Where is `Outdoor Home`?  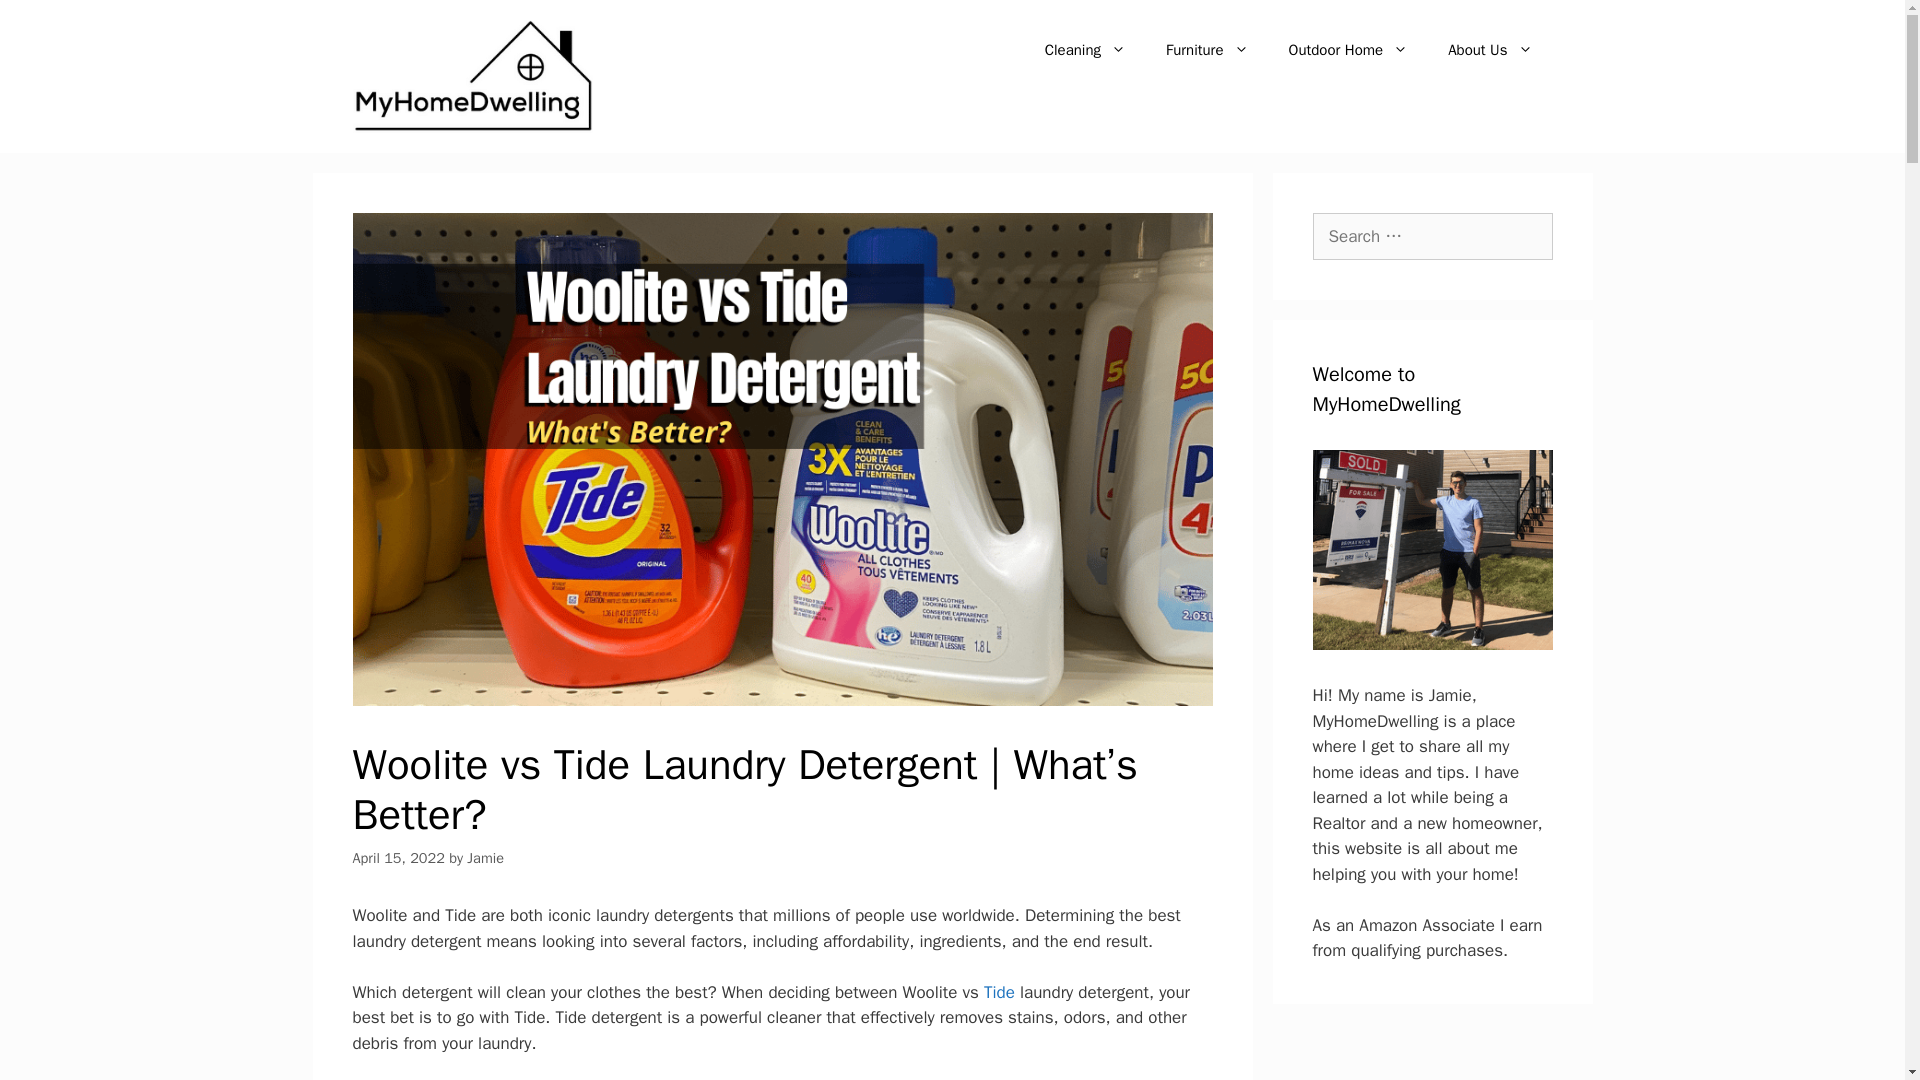
Outdoor Home is located at coordinates (1348, 50).